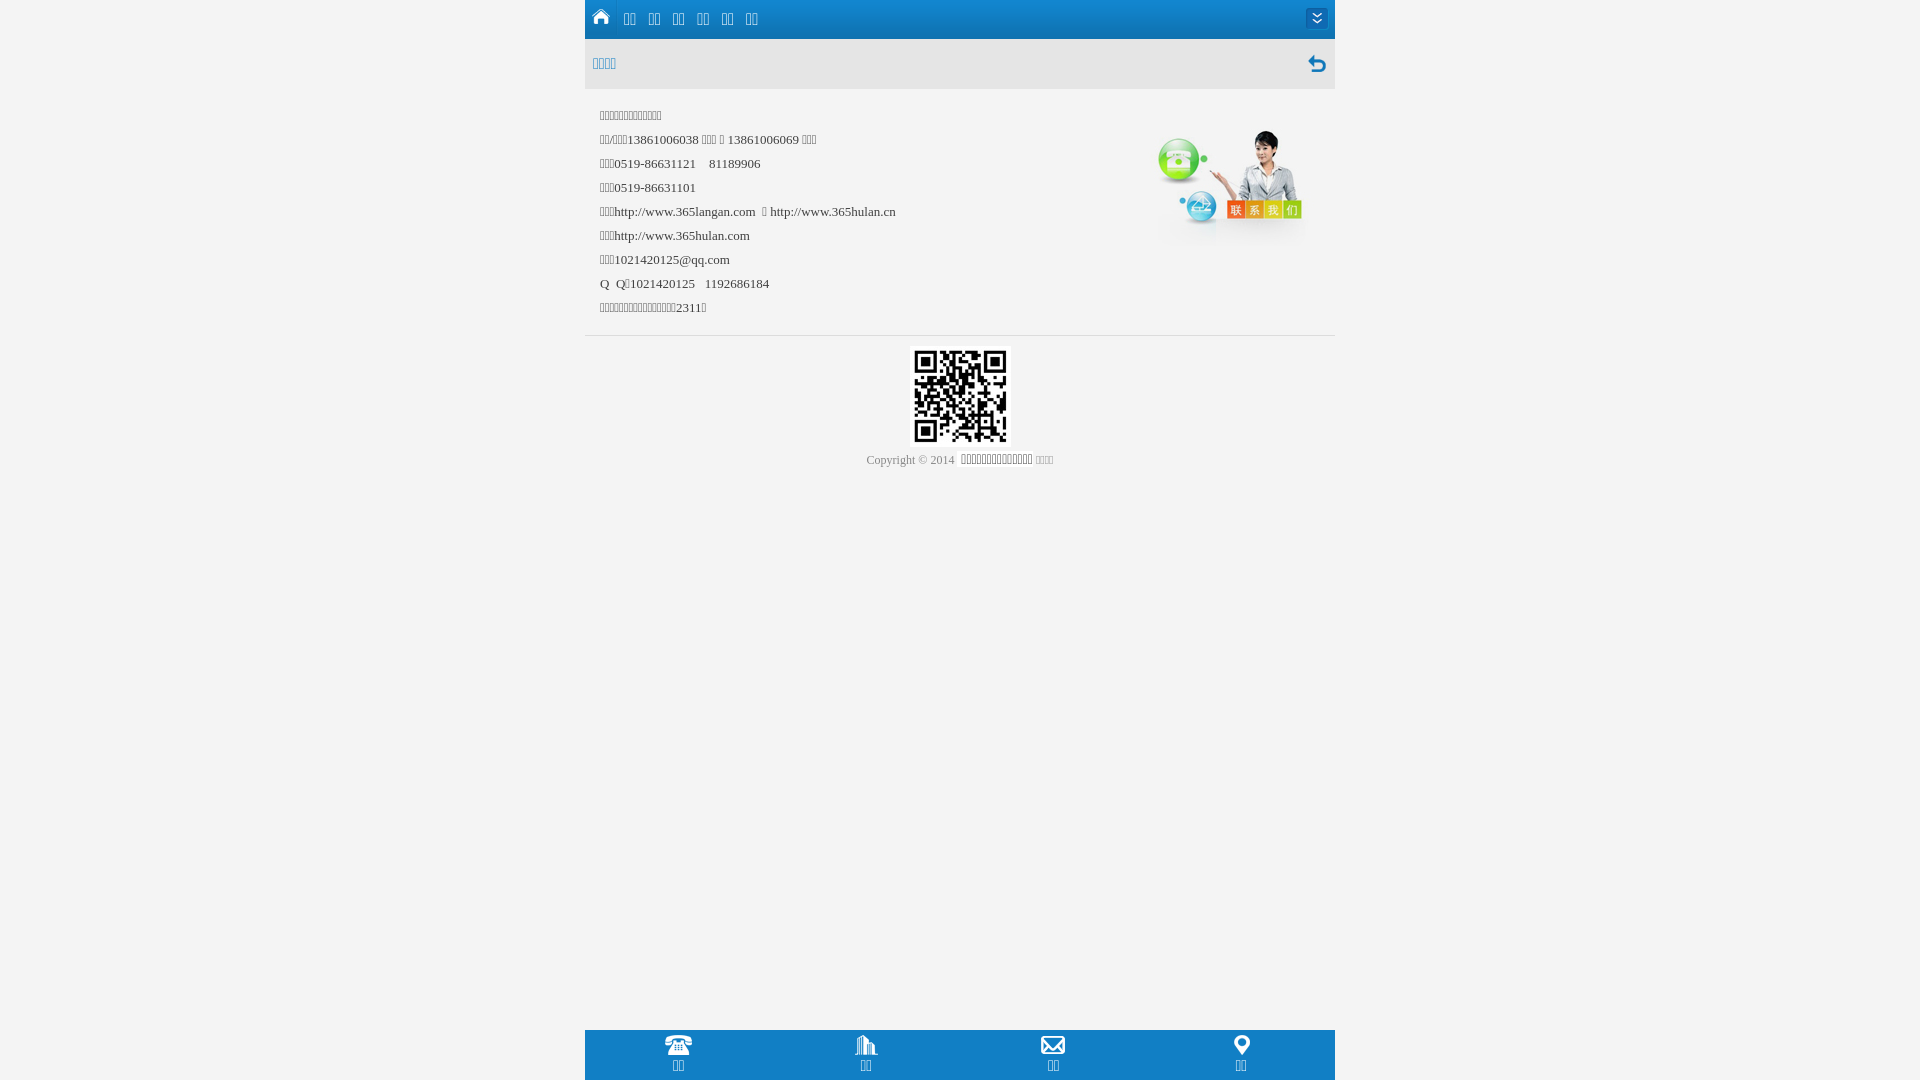 This screenshot has width=1920, height=1080. Describe the element at coordinates (1318, 19) in the screenshot. I see ` ` at that location.